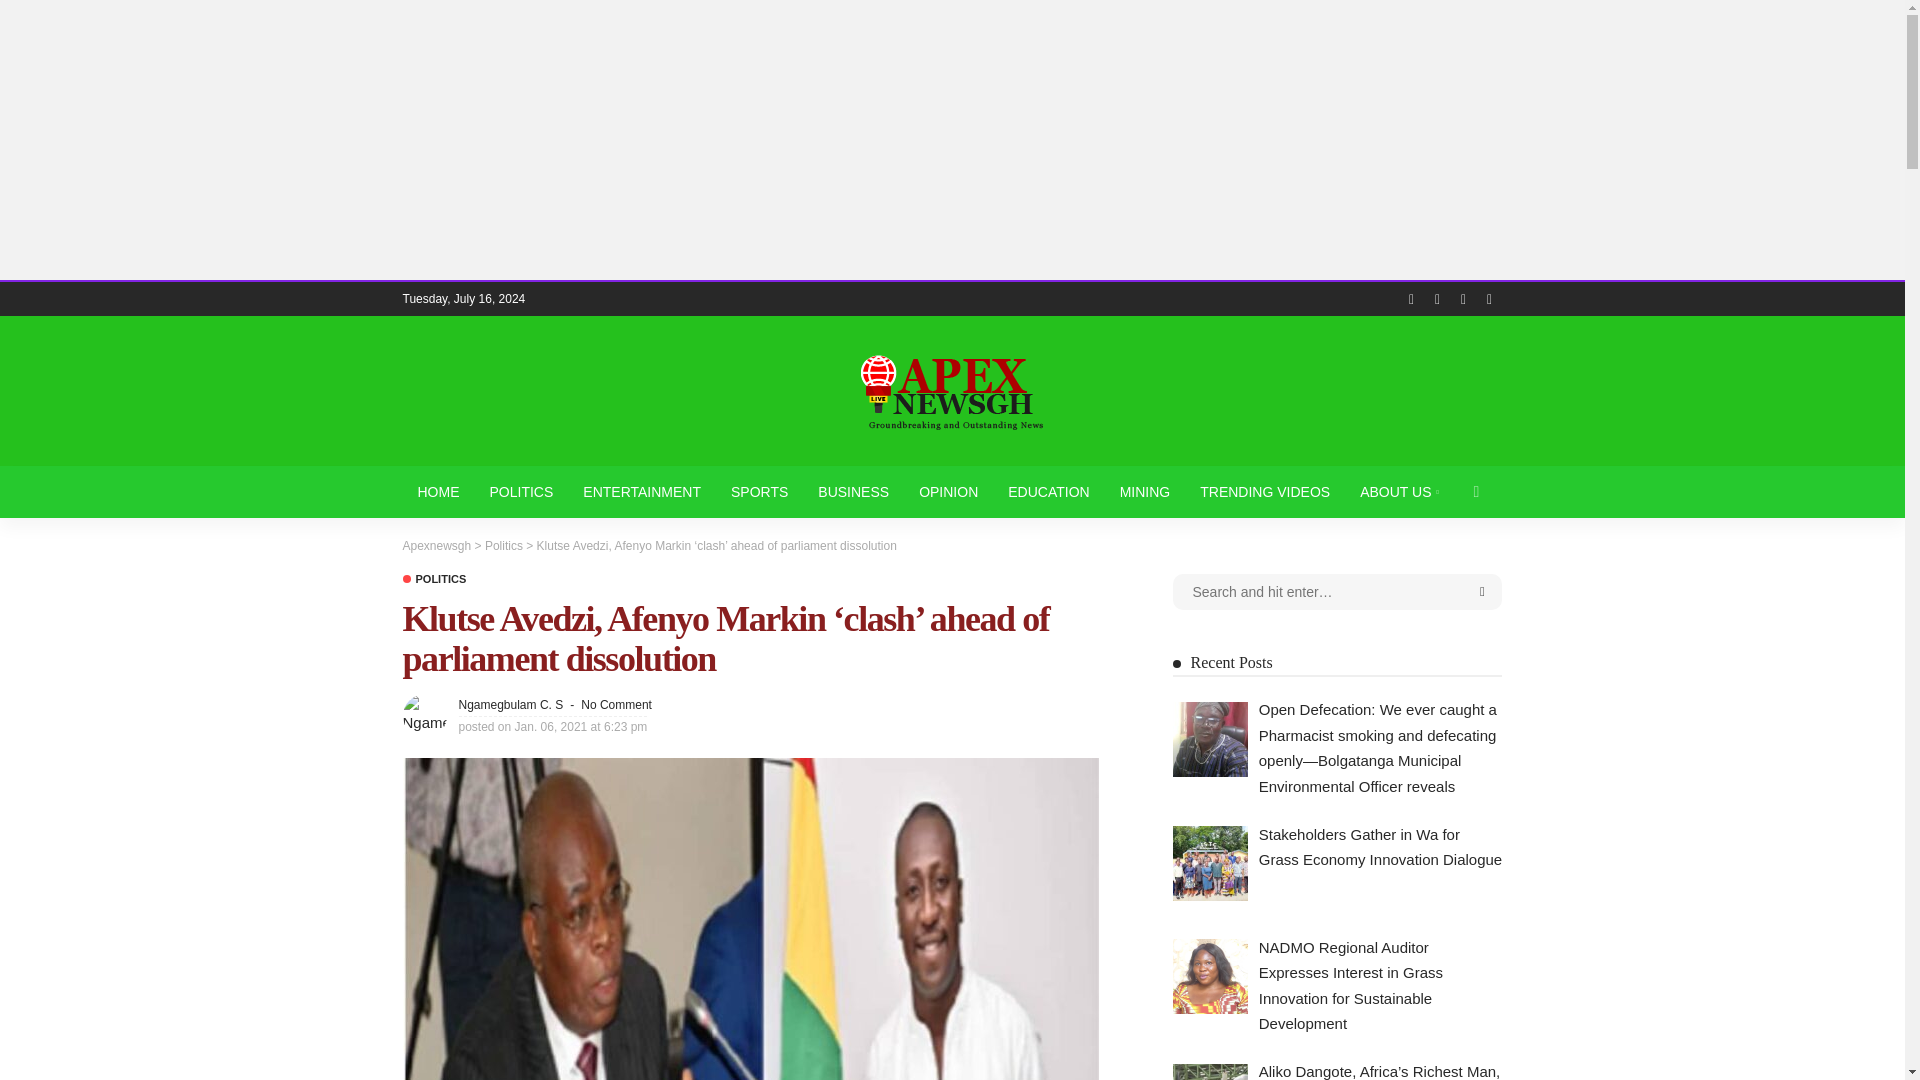 The width and height of the screenshot is (1920, 1080). Describe the element at coordinates (521, 492) in the screenshot. I see `POLITICS` at that location.